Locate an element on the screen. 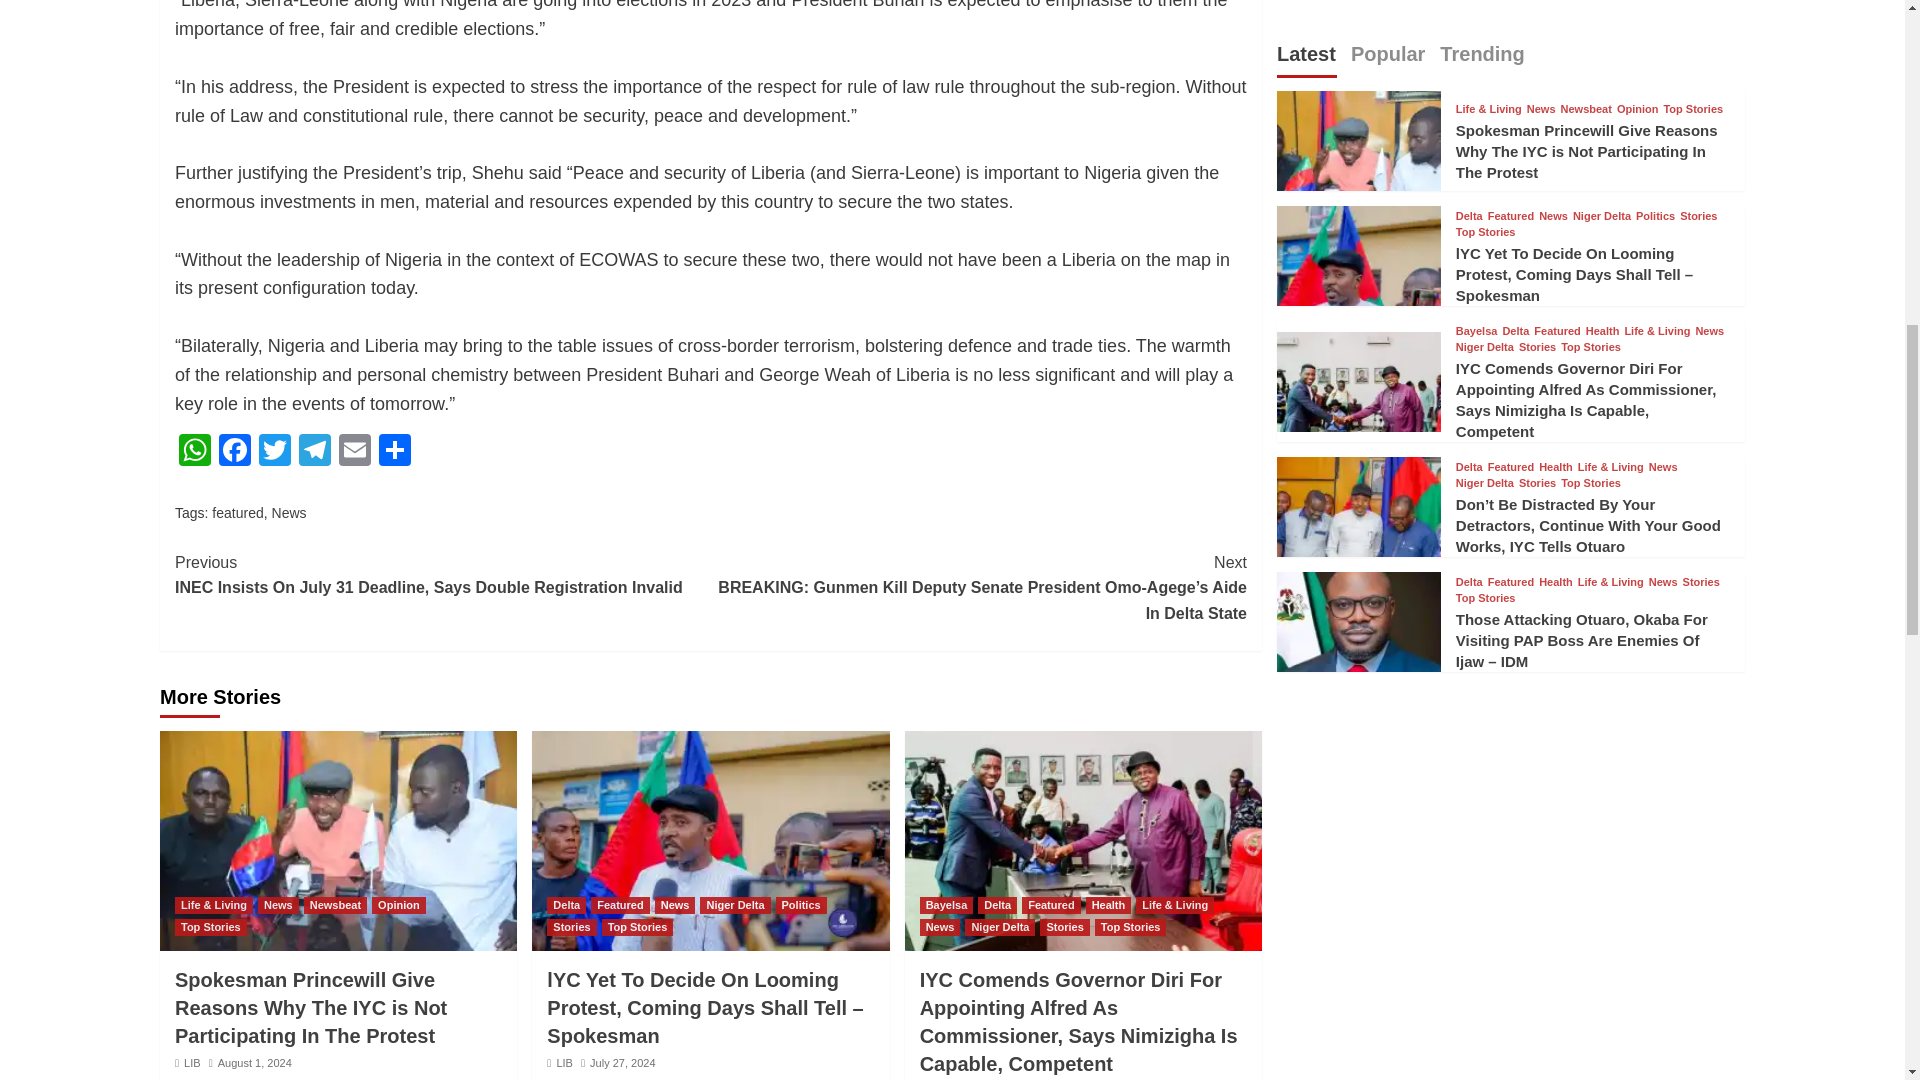 Image resolution: width=1920 pixels, height=1080 pixels. Twitter is located at coordinates (275, 452).